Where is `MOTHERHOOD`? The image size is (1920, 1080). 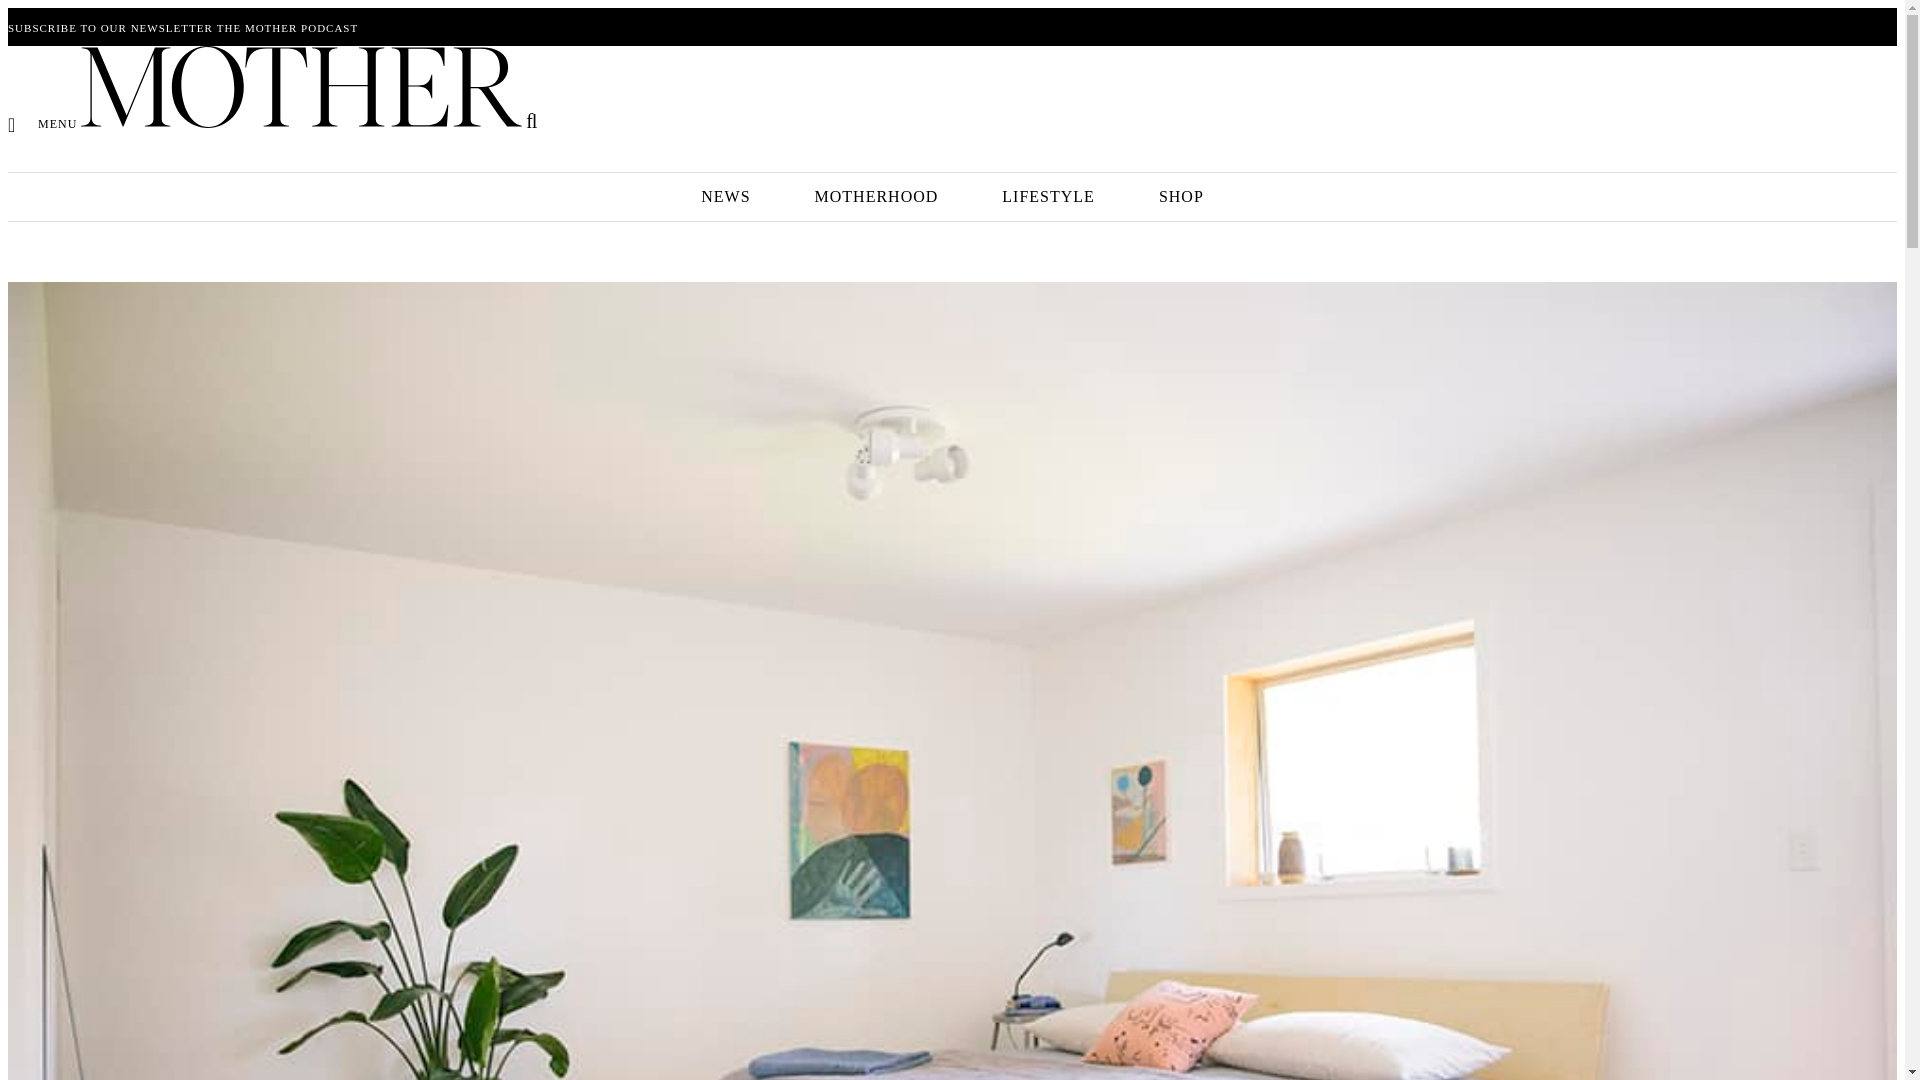 MOTHERHOOD is located at coordinates (876, 196).